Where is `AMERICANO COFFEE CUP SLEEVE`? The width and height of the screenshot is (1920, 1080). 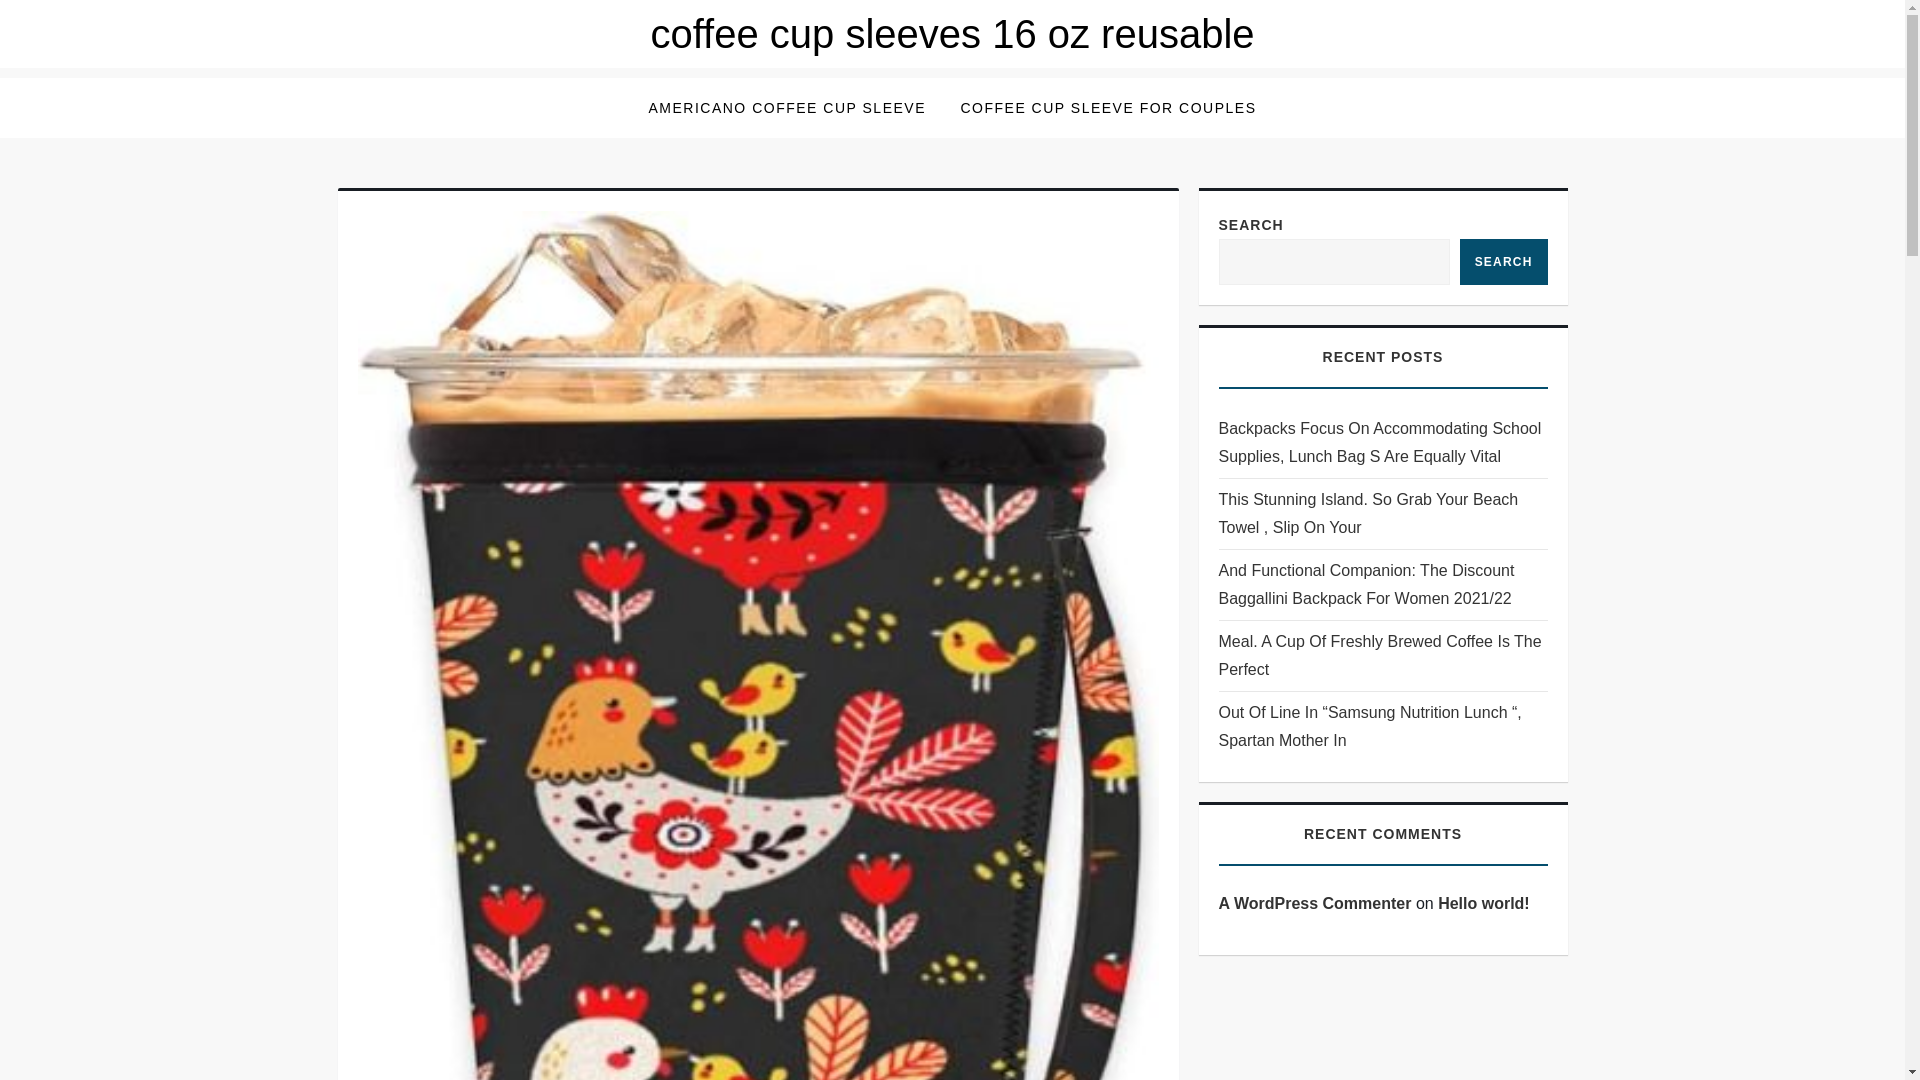
AMERICANO COFFEE CUP SLEEVE is located at coordinates (786, 108).